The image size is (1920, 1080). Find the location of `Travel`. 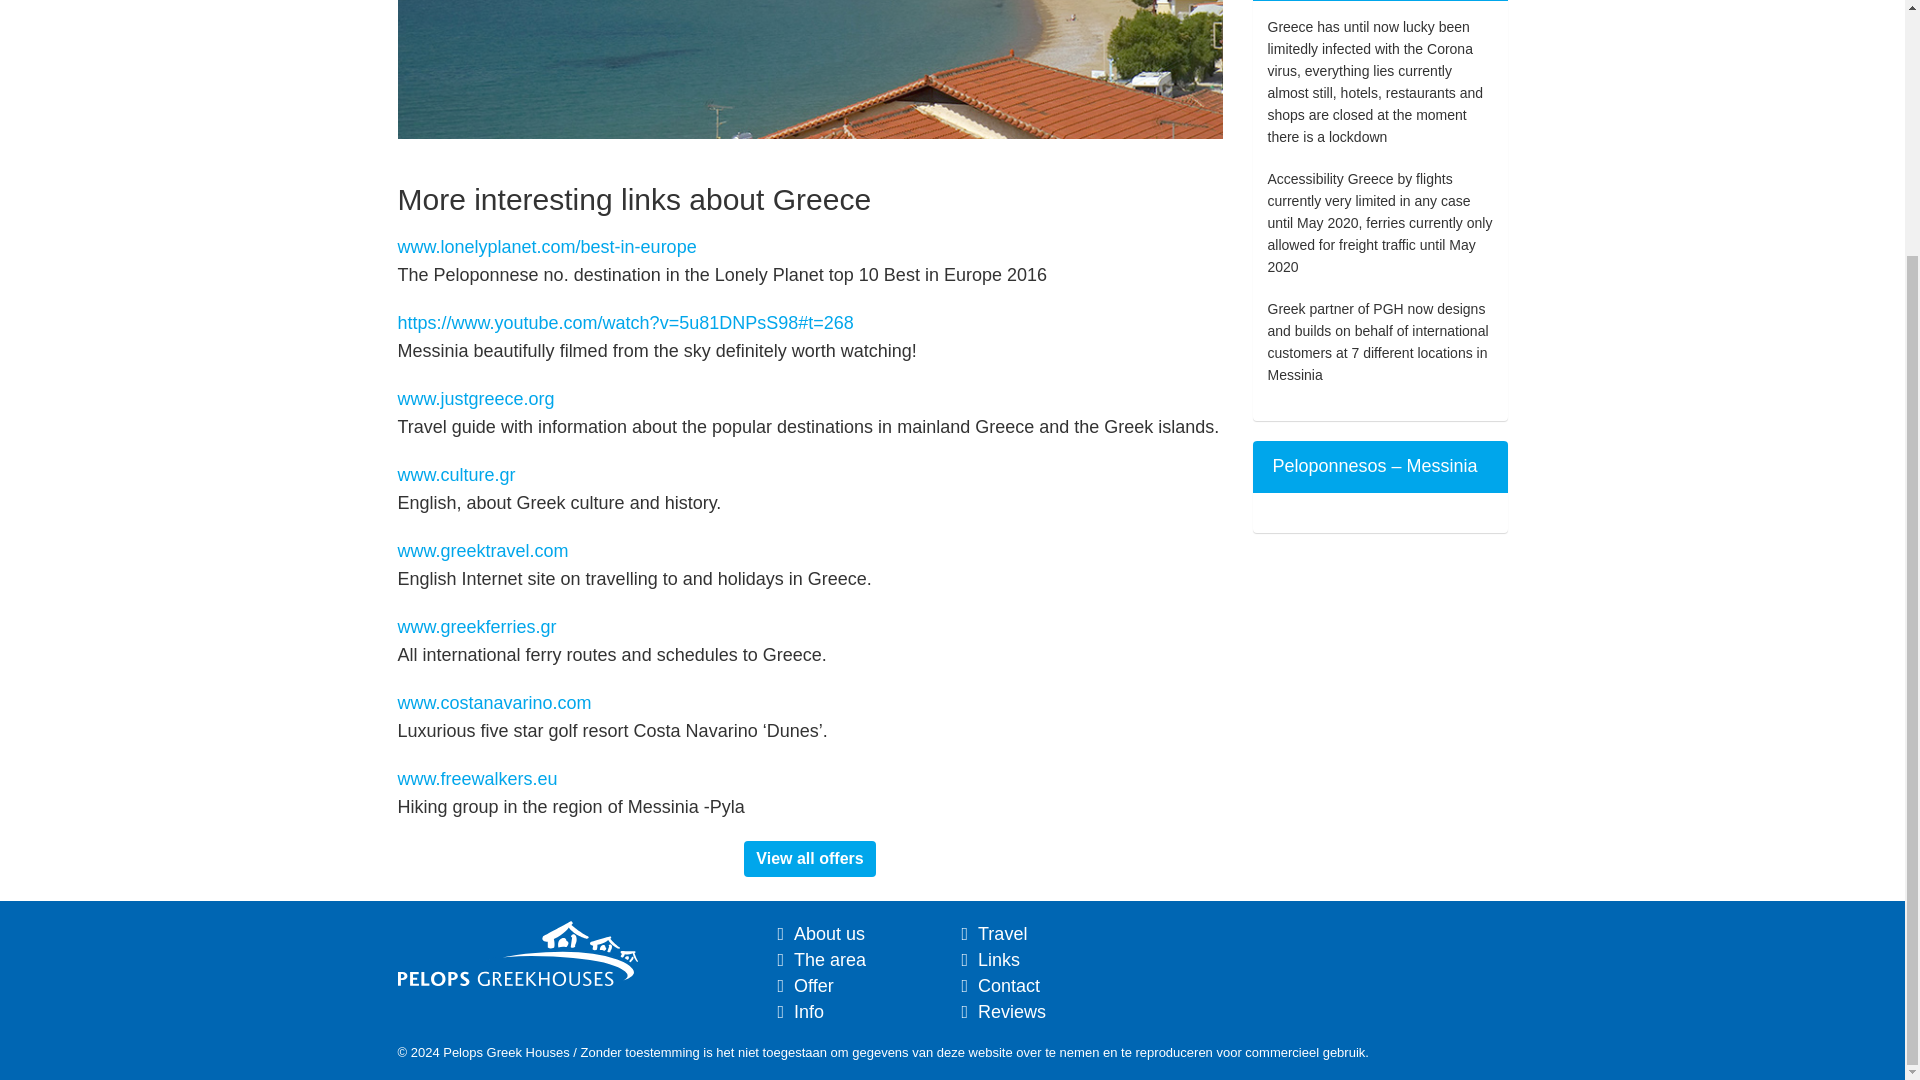

Travel is located at coordinates (1002, 934).